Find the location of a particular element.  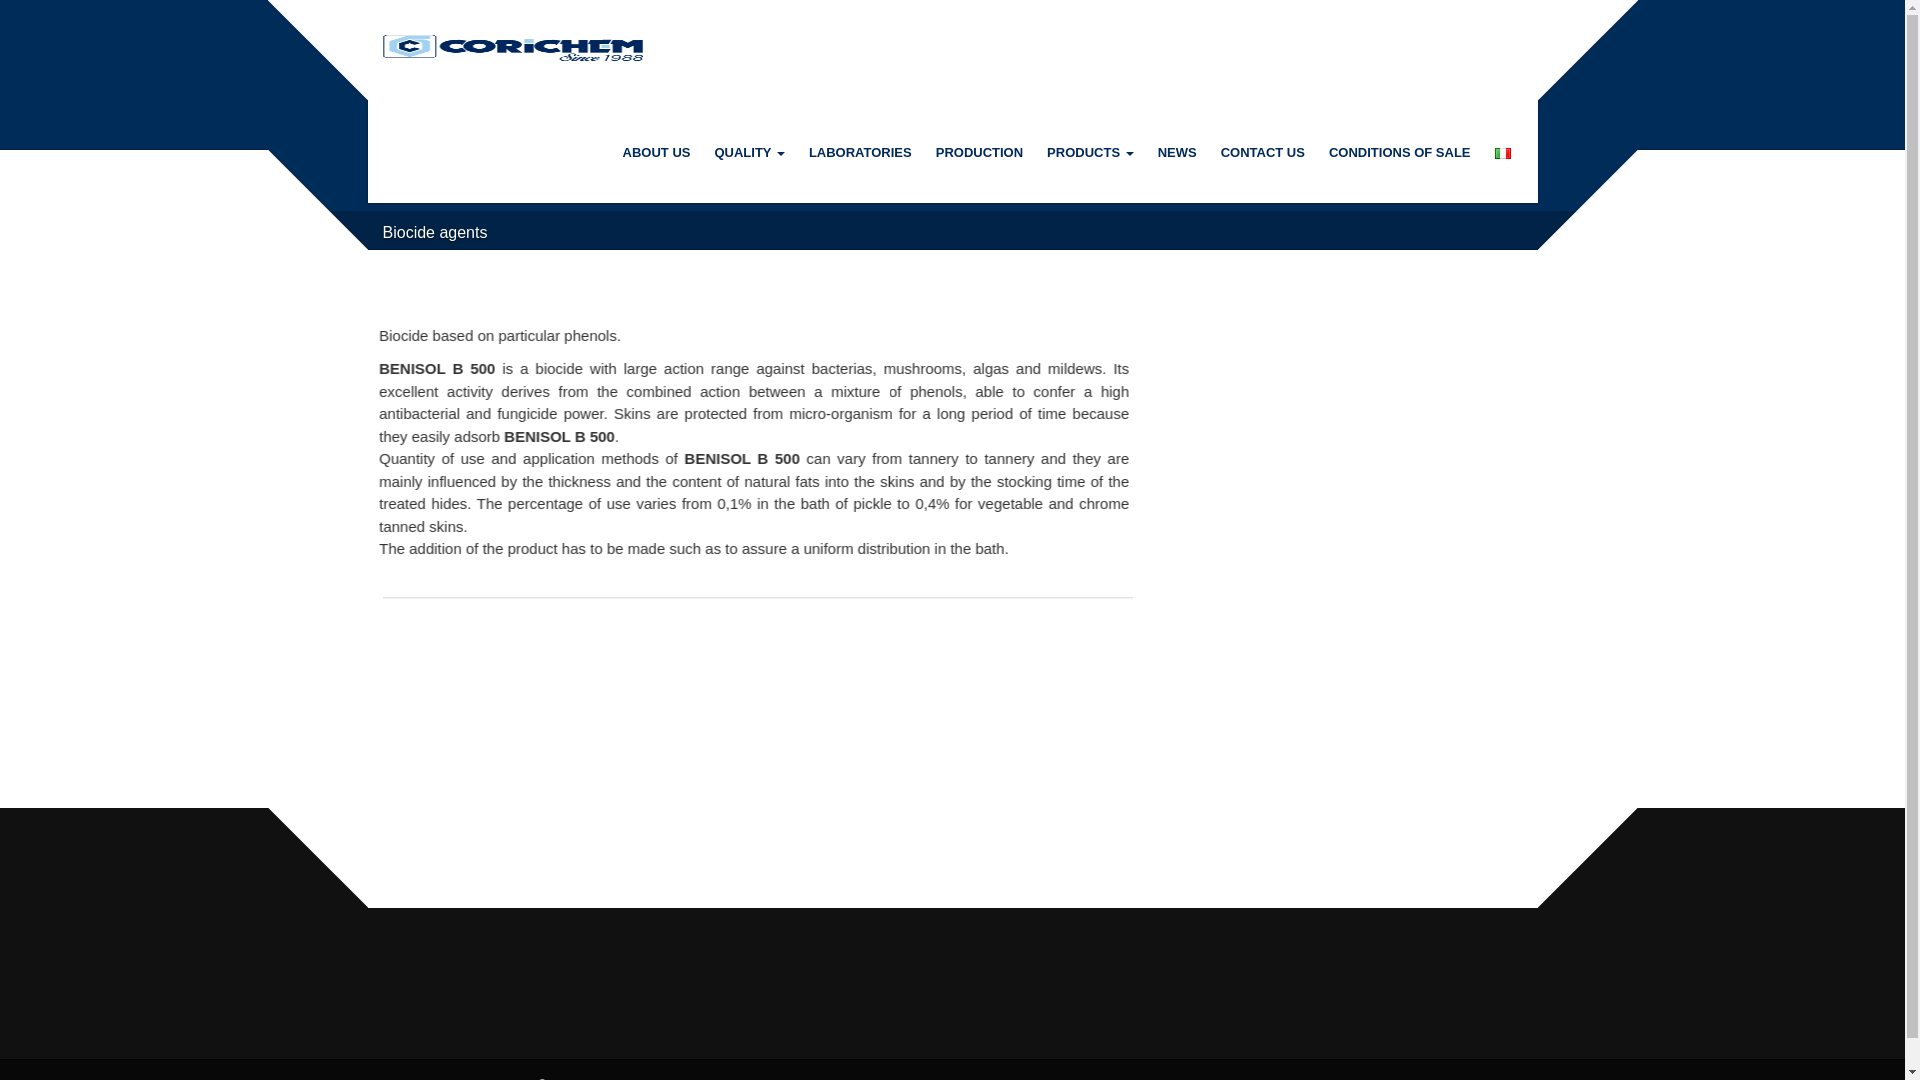

LABORATORIES is located at coordinates (860, 152).